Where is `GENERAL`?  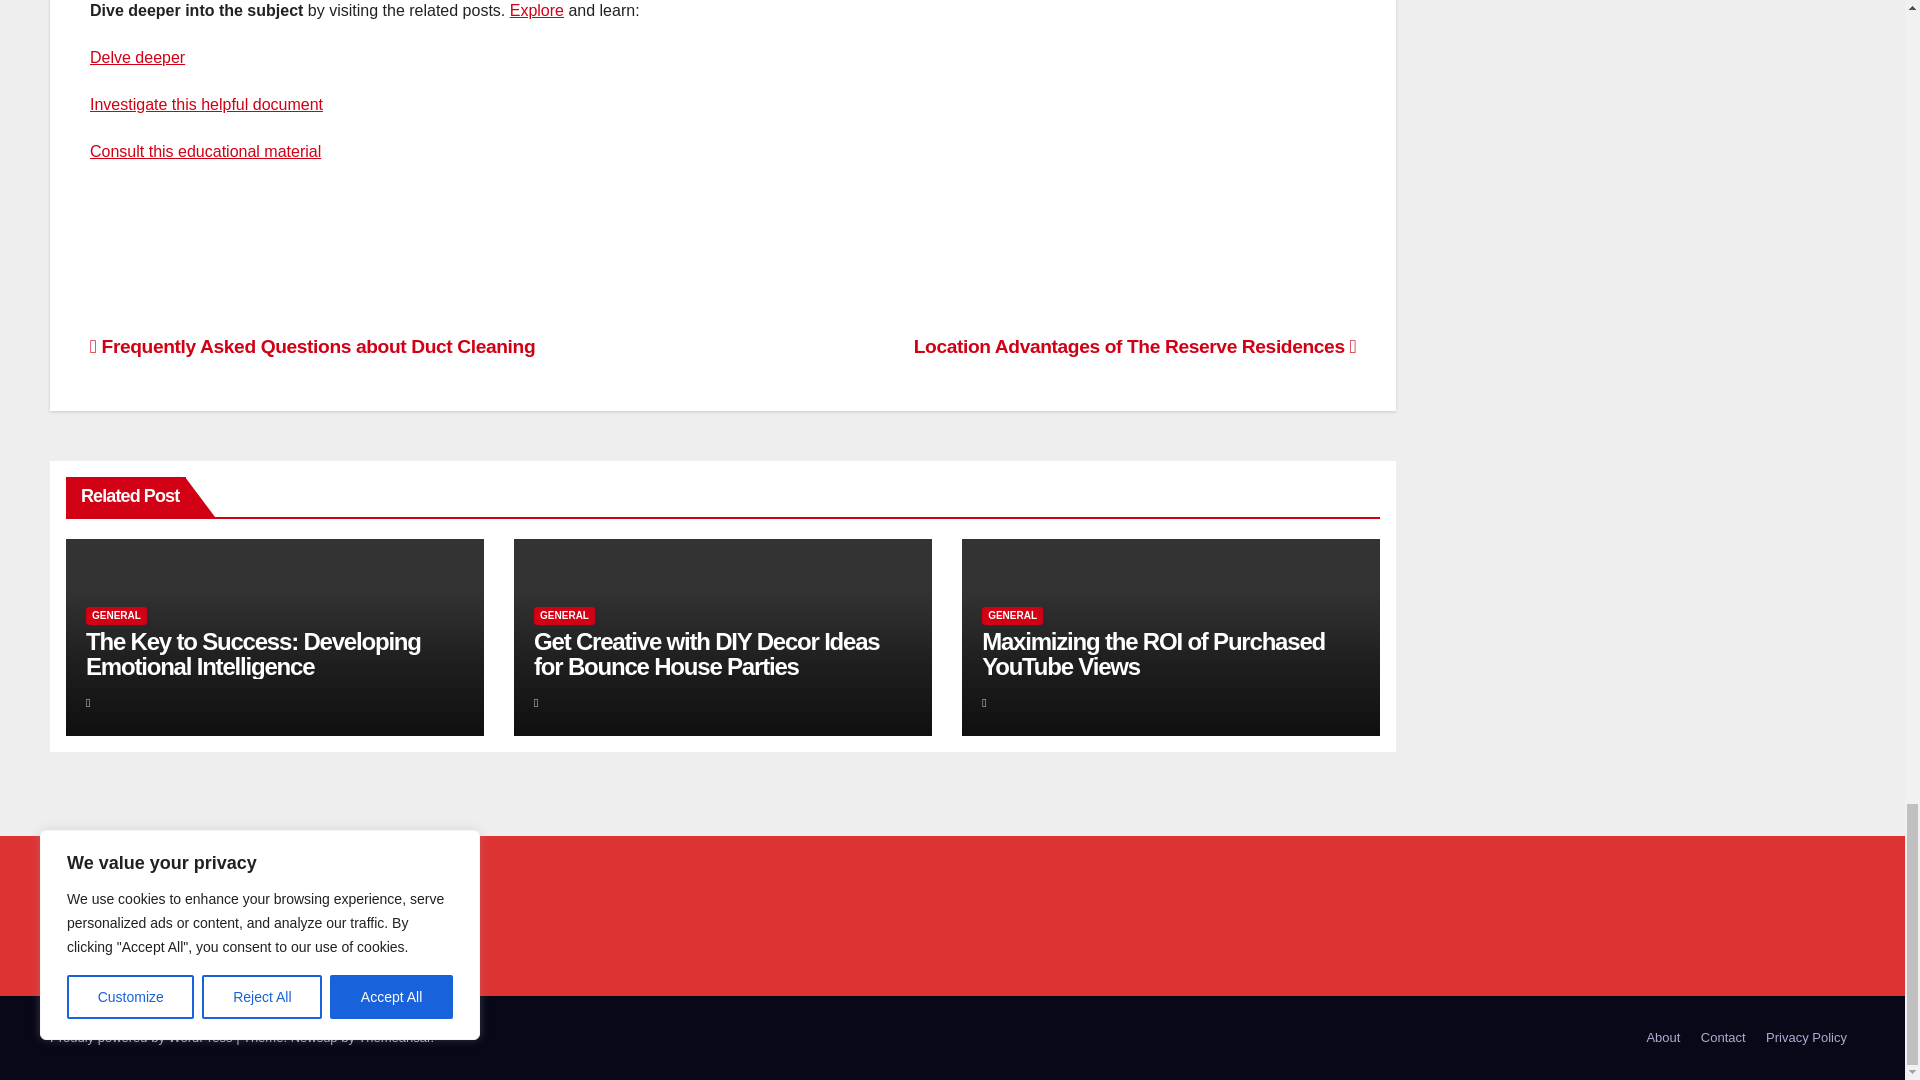 GENERAL is located at coordinates (1012, 616).